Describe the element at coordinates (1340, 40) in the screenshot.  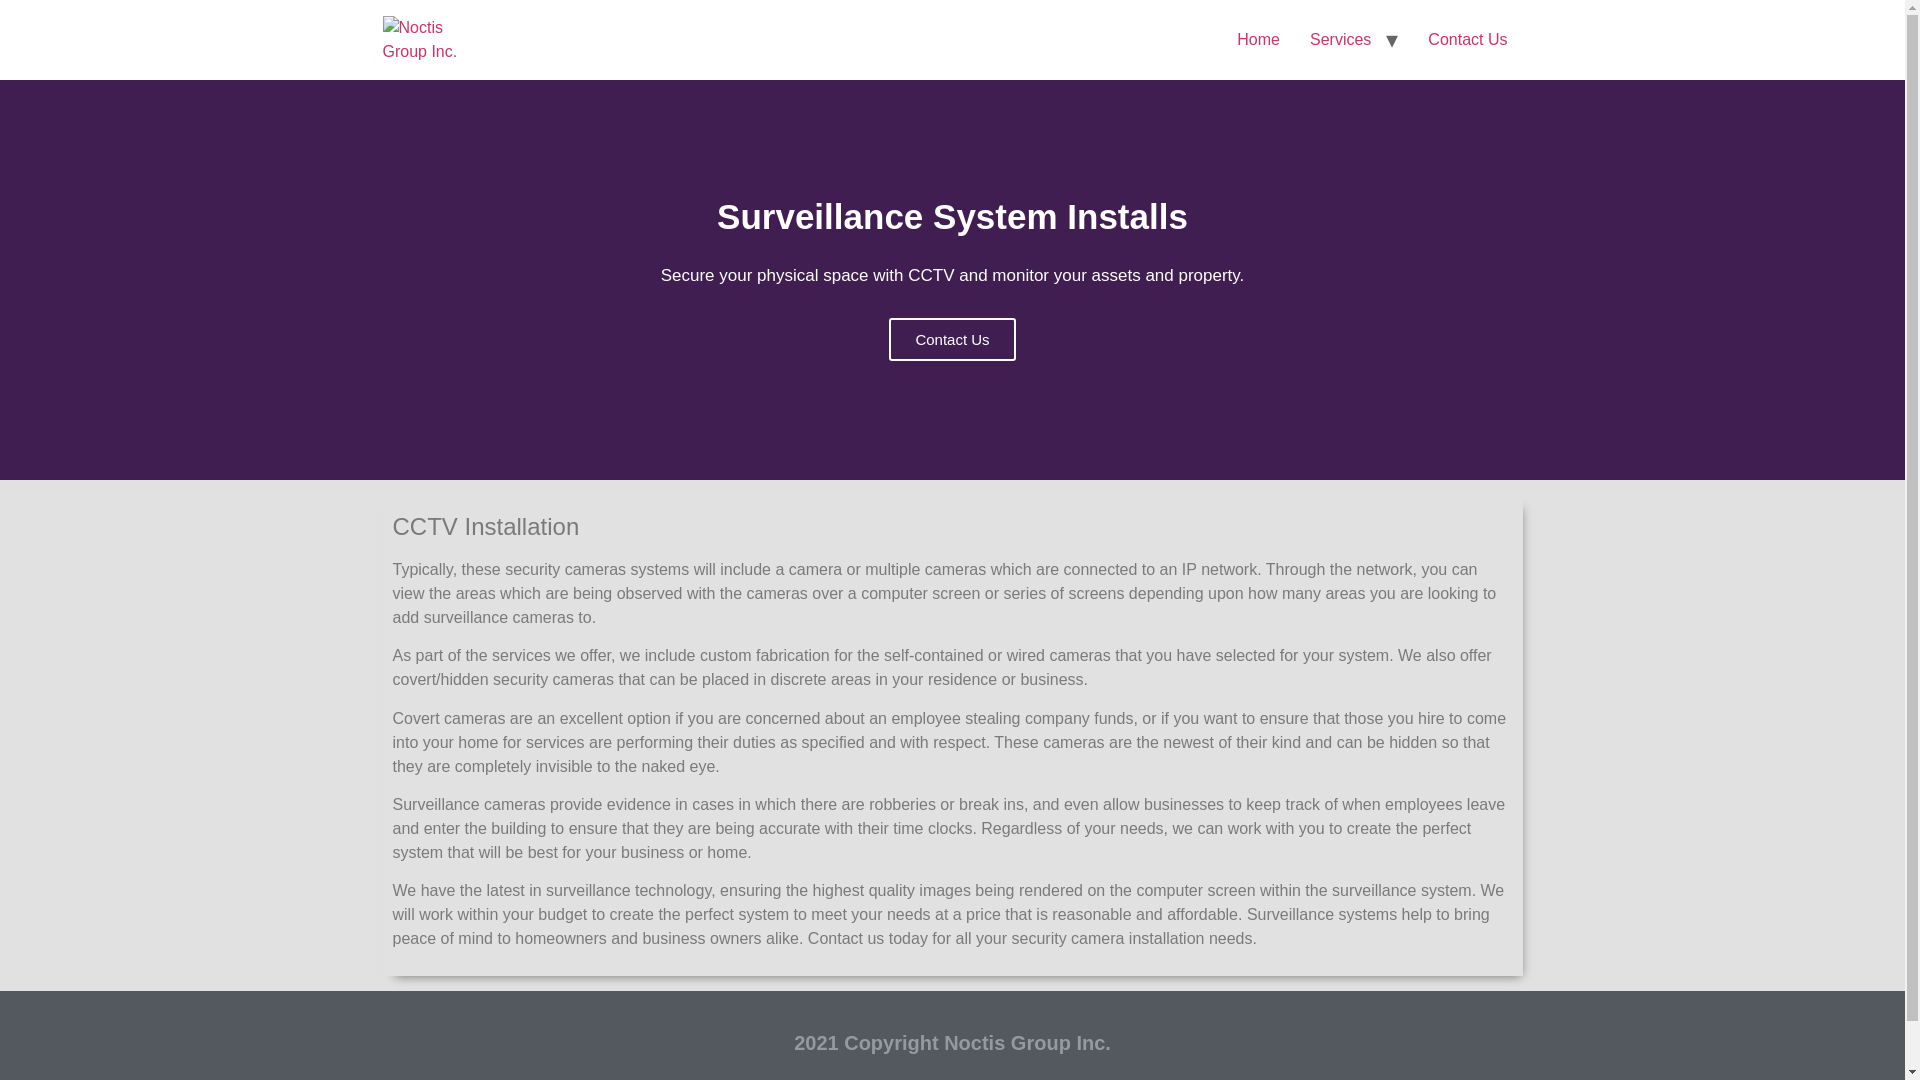
I see `Services` at that location.